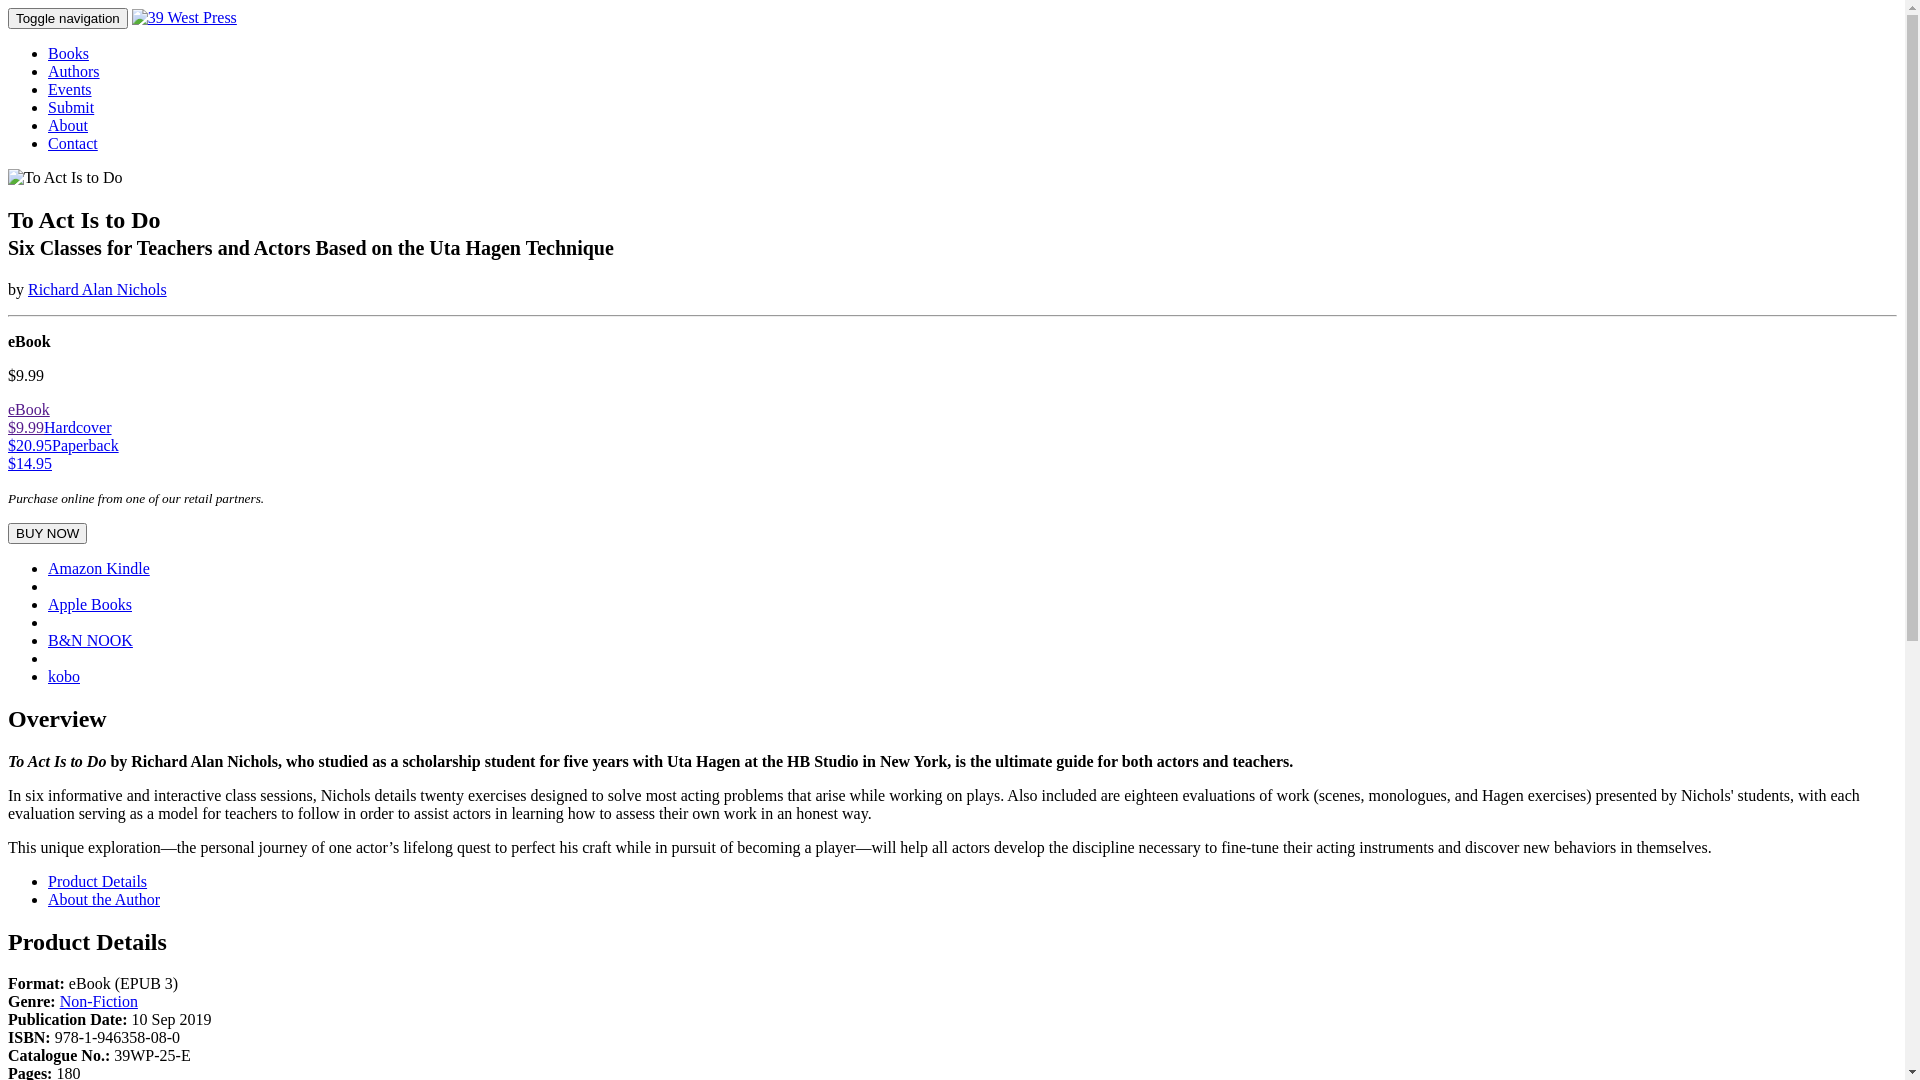 The width and height of the screenshot is (1920, 1080). Describe the element at coordinates (68, 18) in the screenshot. I see `Toggle navigation` at that location.